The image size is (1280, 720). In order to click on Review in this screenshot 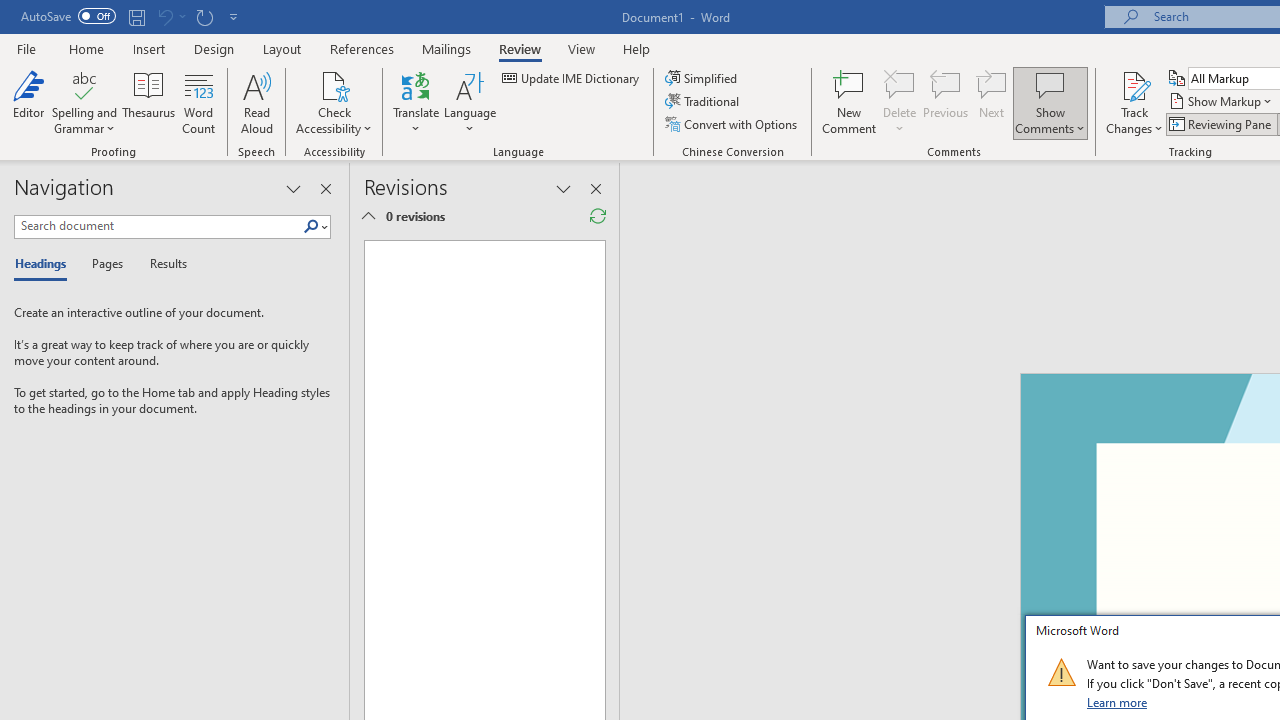, I will do `click(520, 48)`.